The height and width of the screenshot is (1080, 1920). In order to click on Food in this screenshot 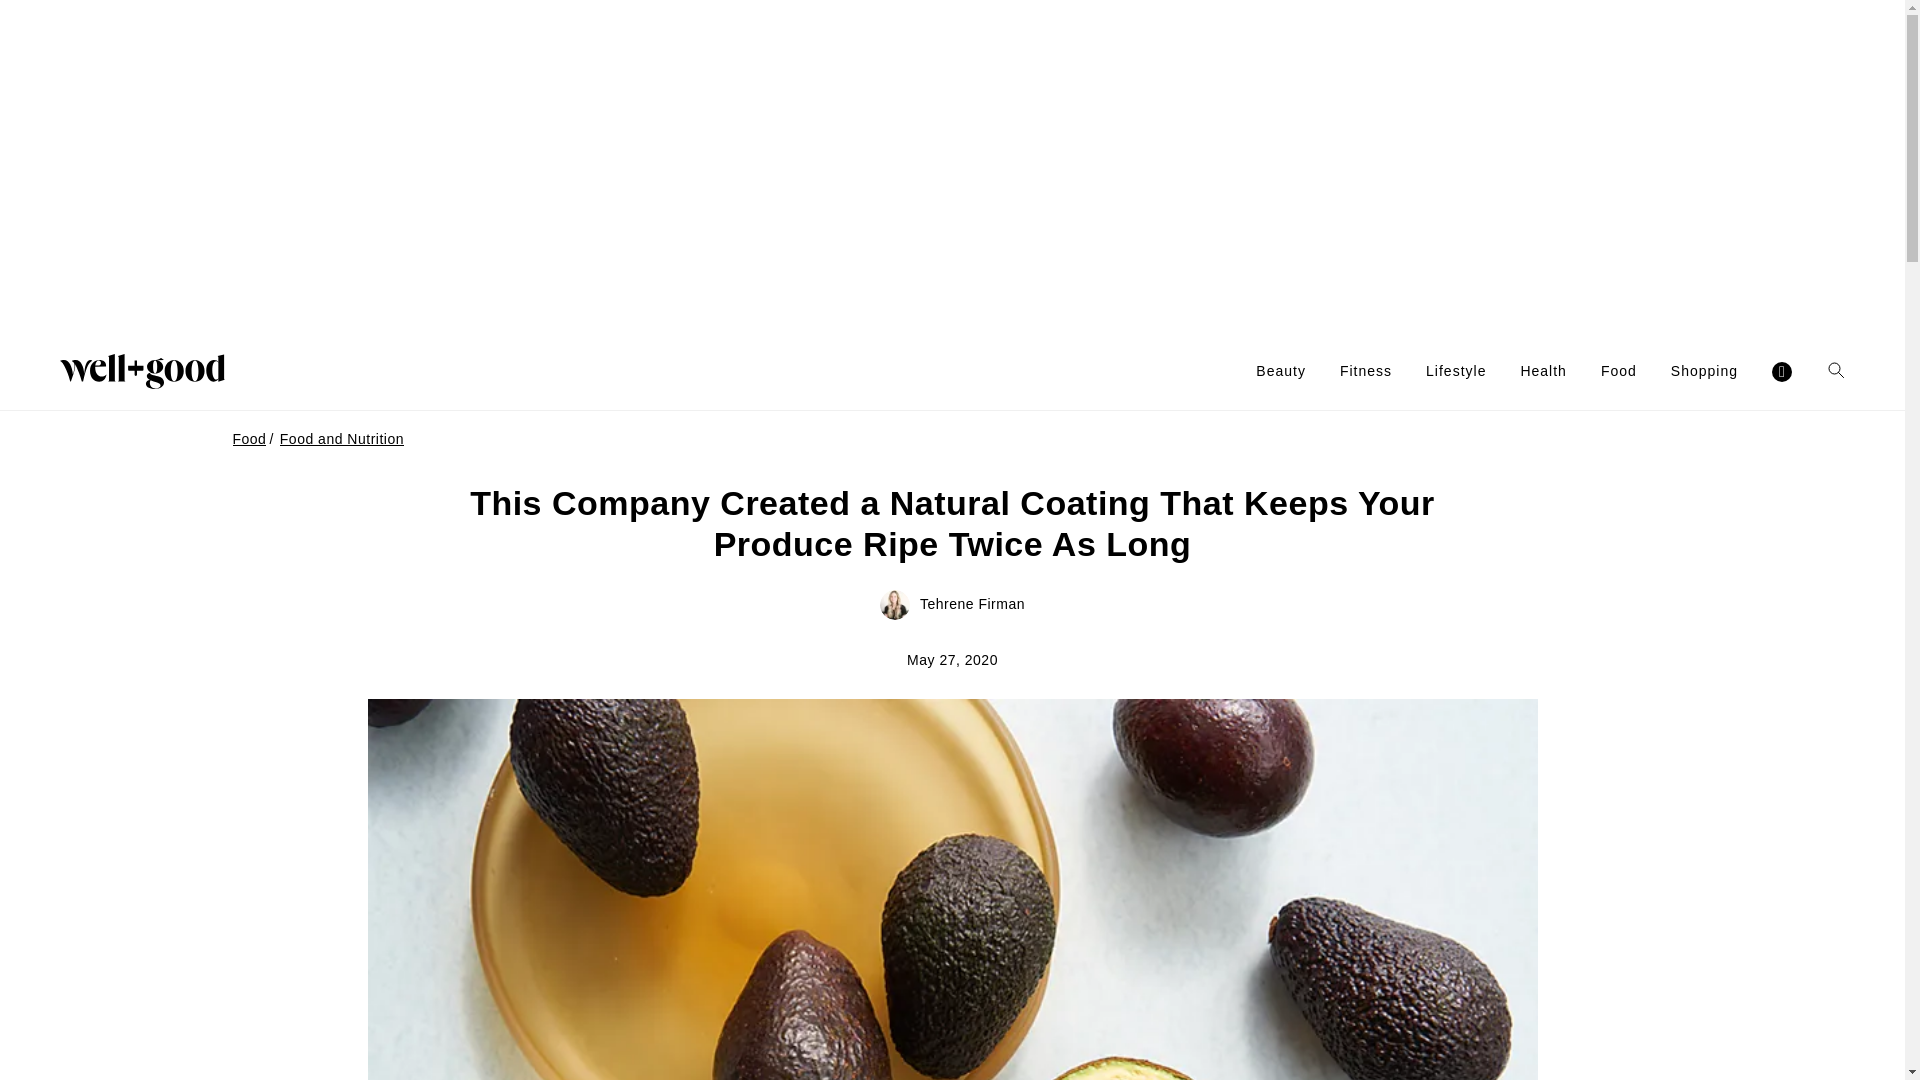, I will do `click(1619, 371)`.